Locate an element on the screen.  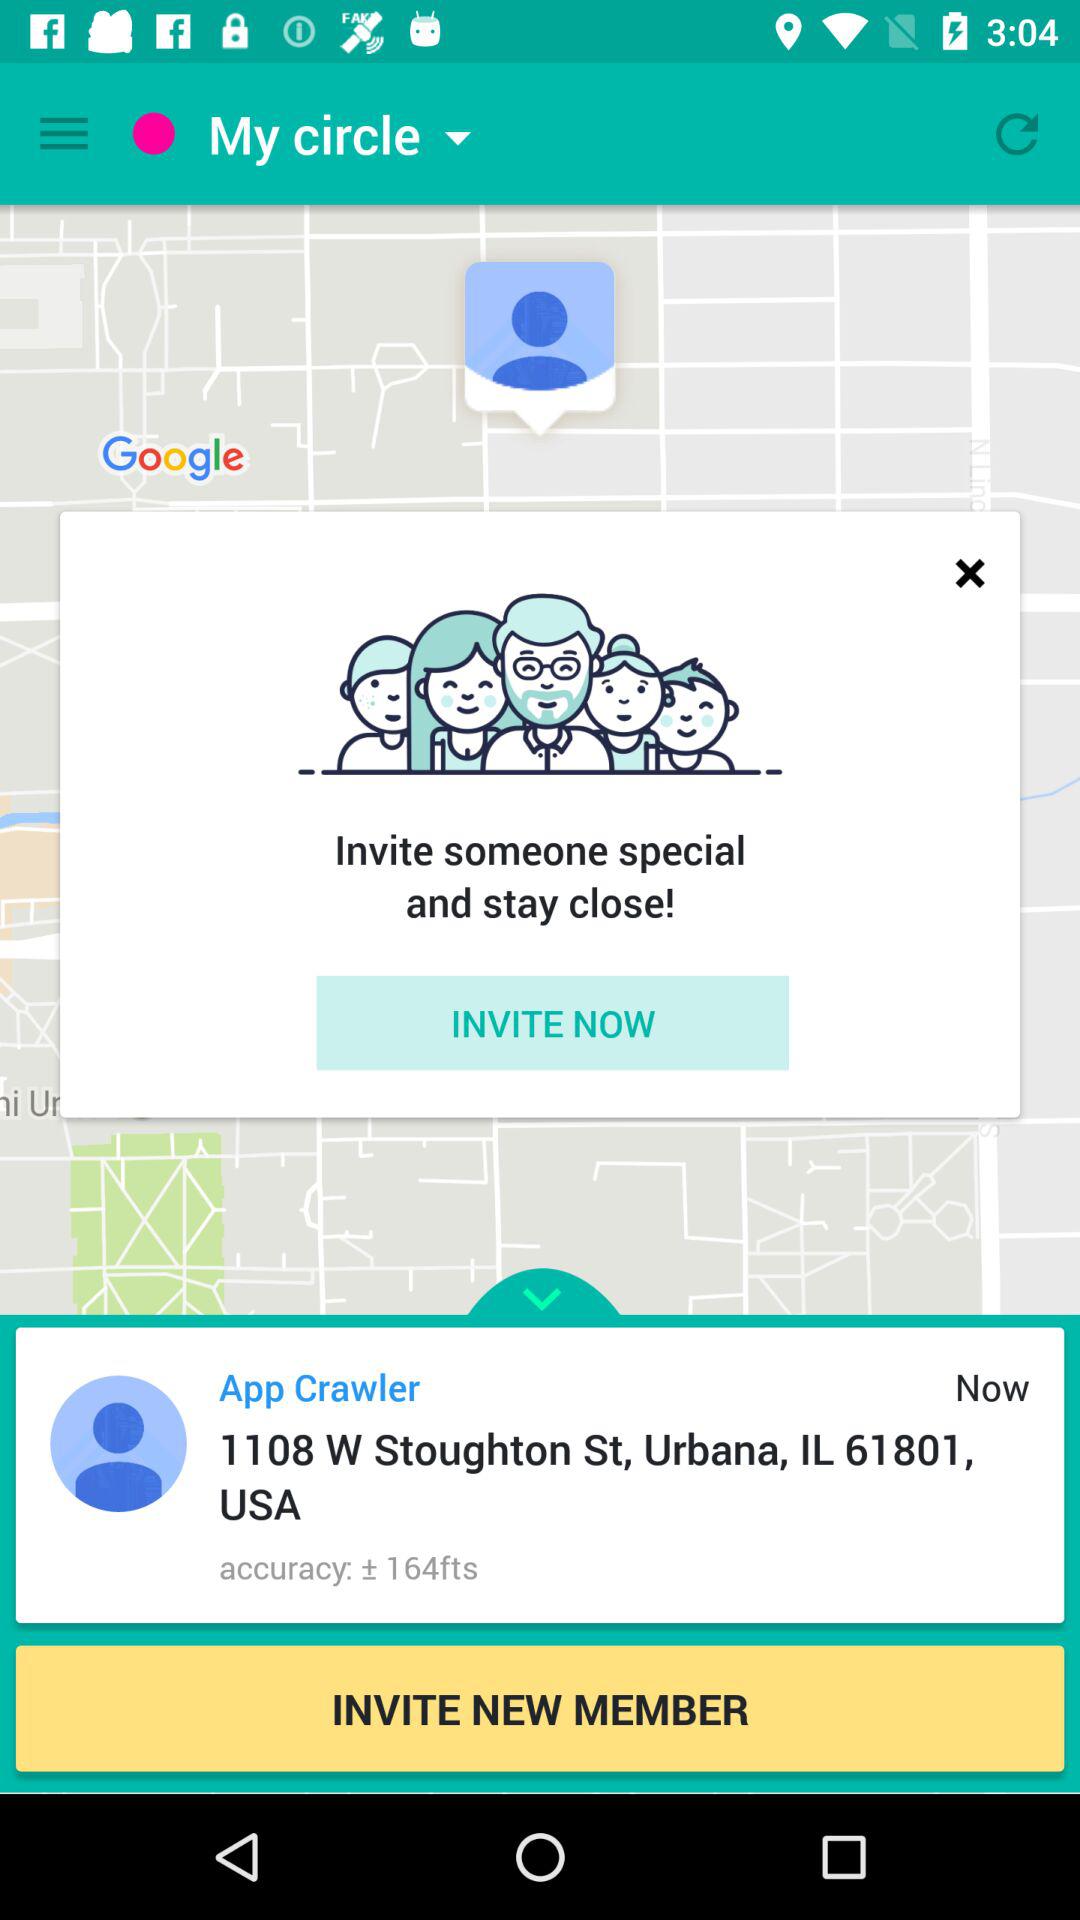
hit x to close is located at coordinates (970, 572).